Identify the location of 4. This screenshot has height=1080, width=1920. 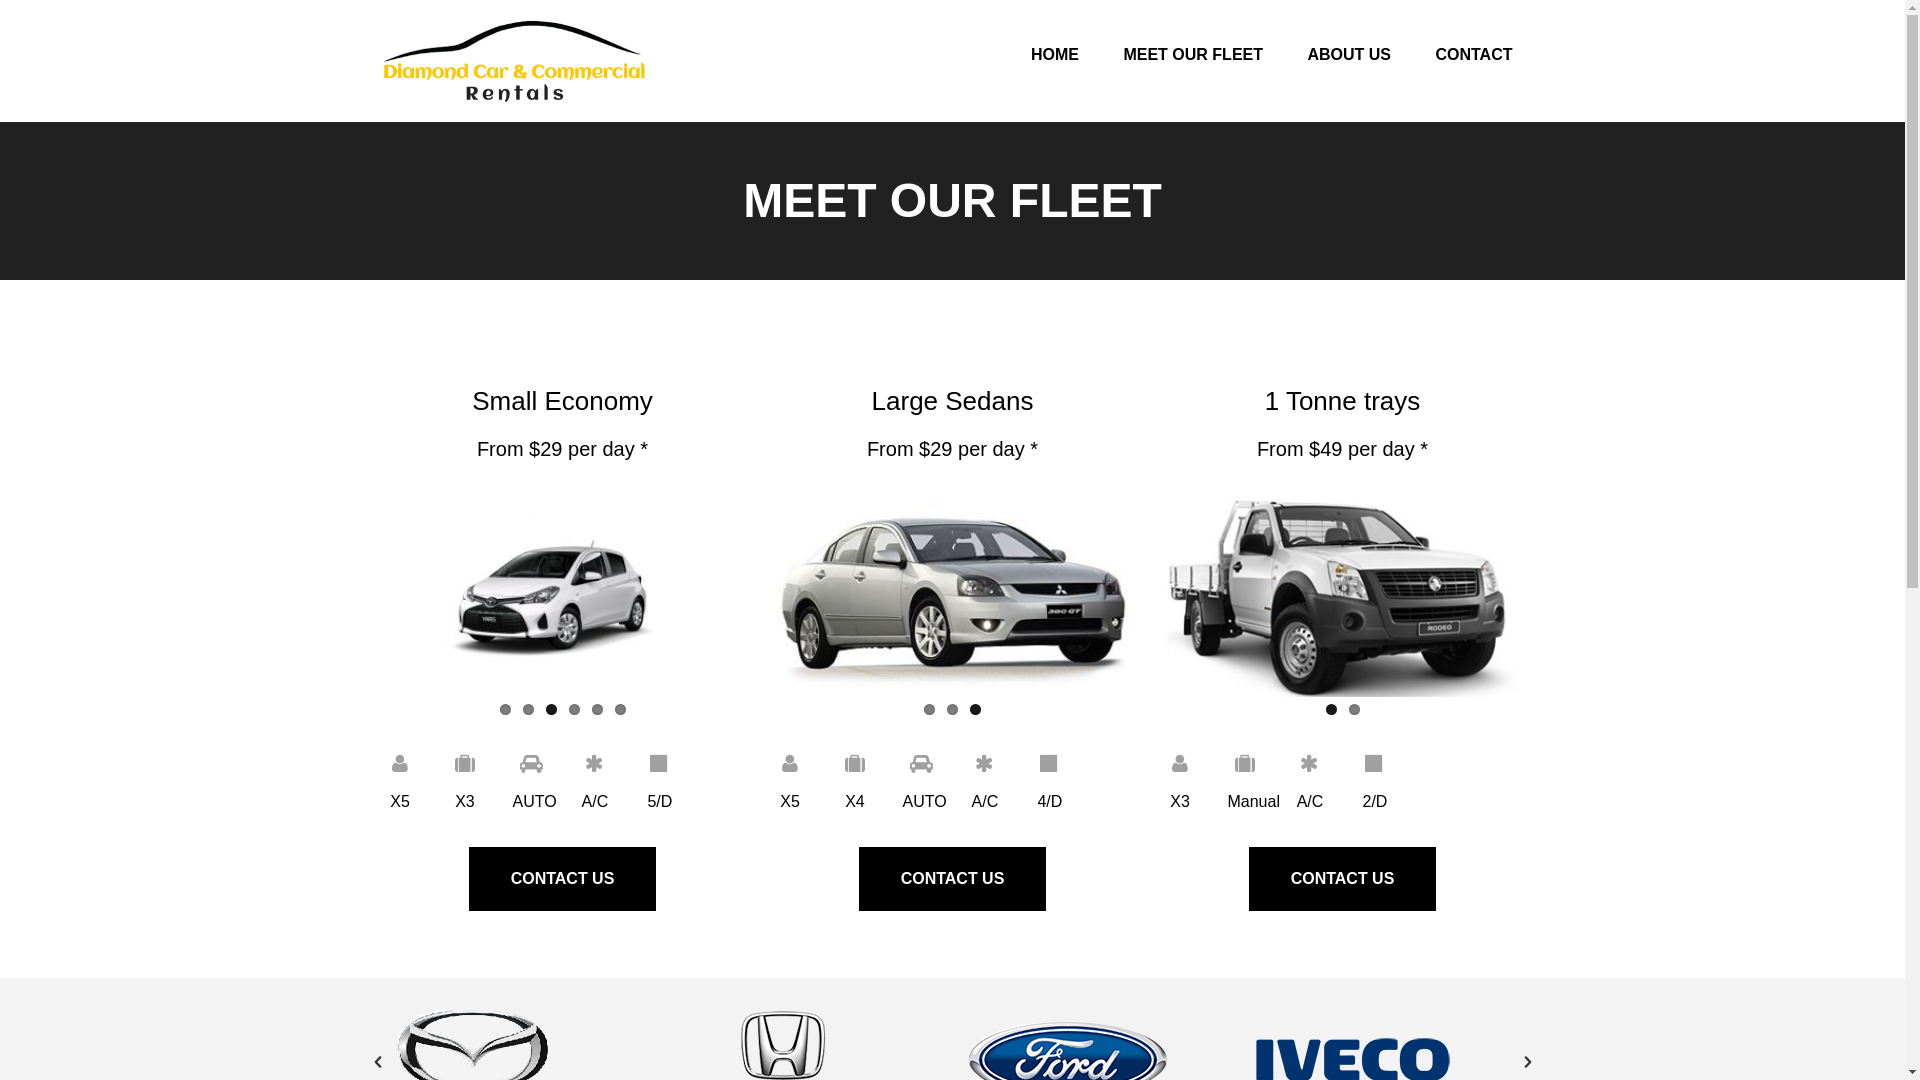
(574, 710).